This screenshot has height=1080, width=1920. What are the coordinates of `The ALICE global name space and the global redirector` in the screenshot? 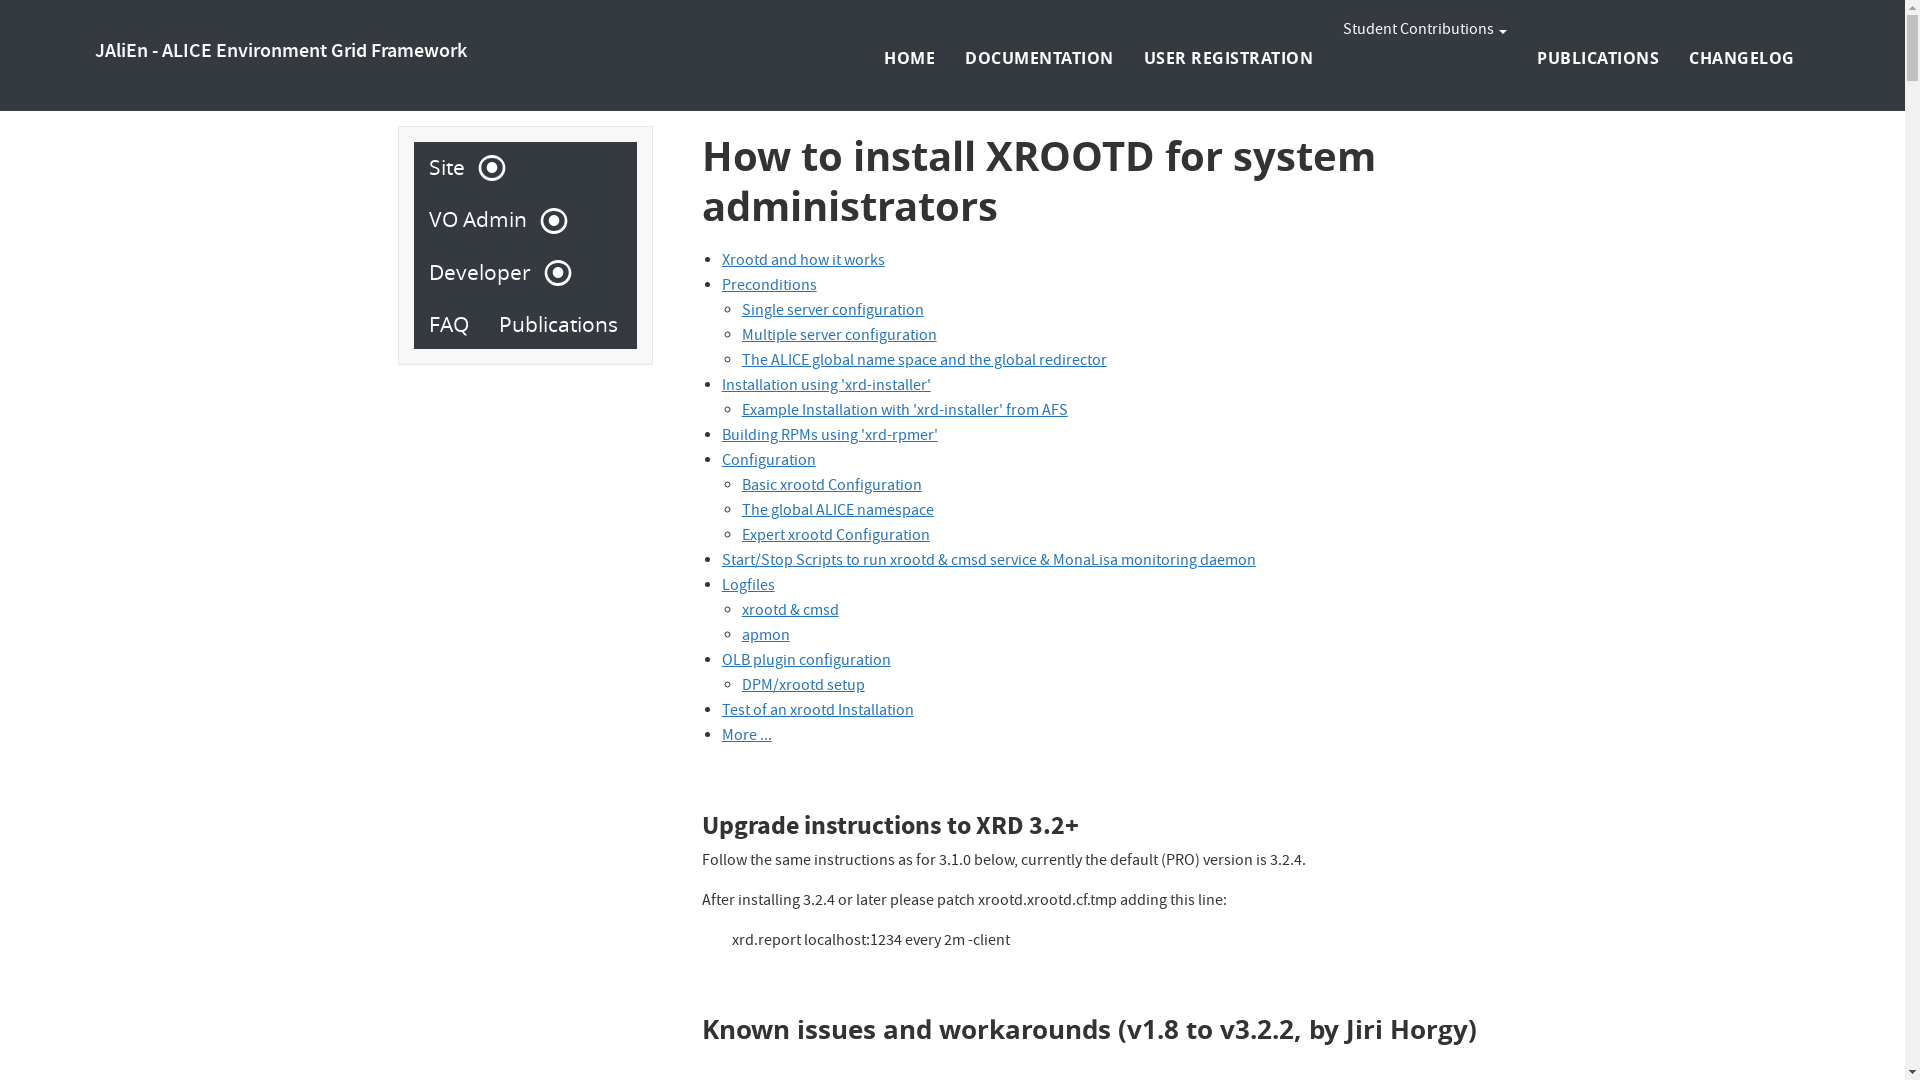 It's located at (924, 362).